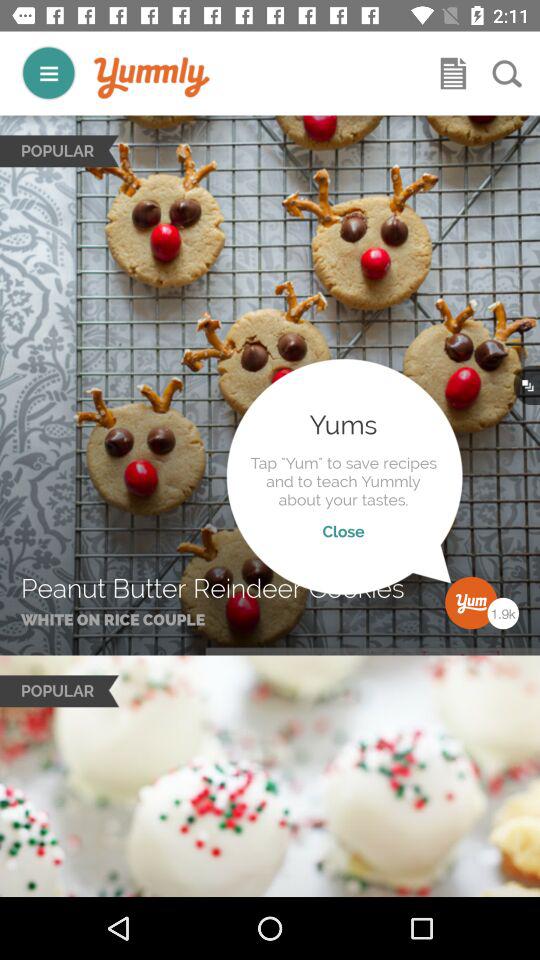 The image size is (540, 960). I want to click on open list, so click(453, 73).